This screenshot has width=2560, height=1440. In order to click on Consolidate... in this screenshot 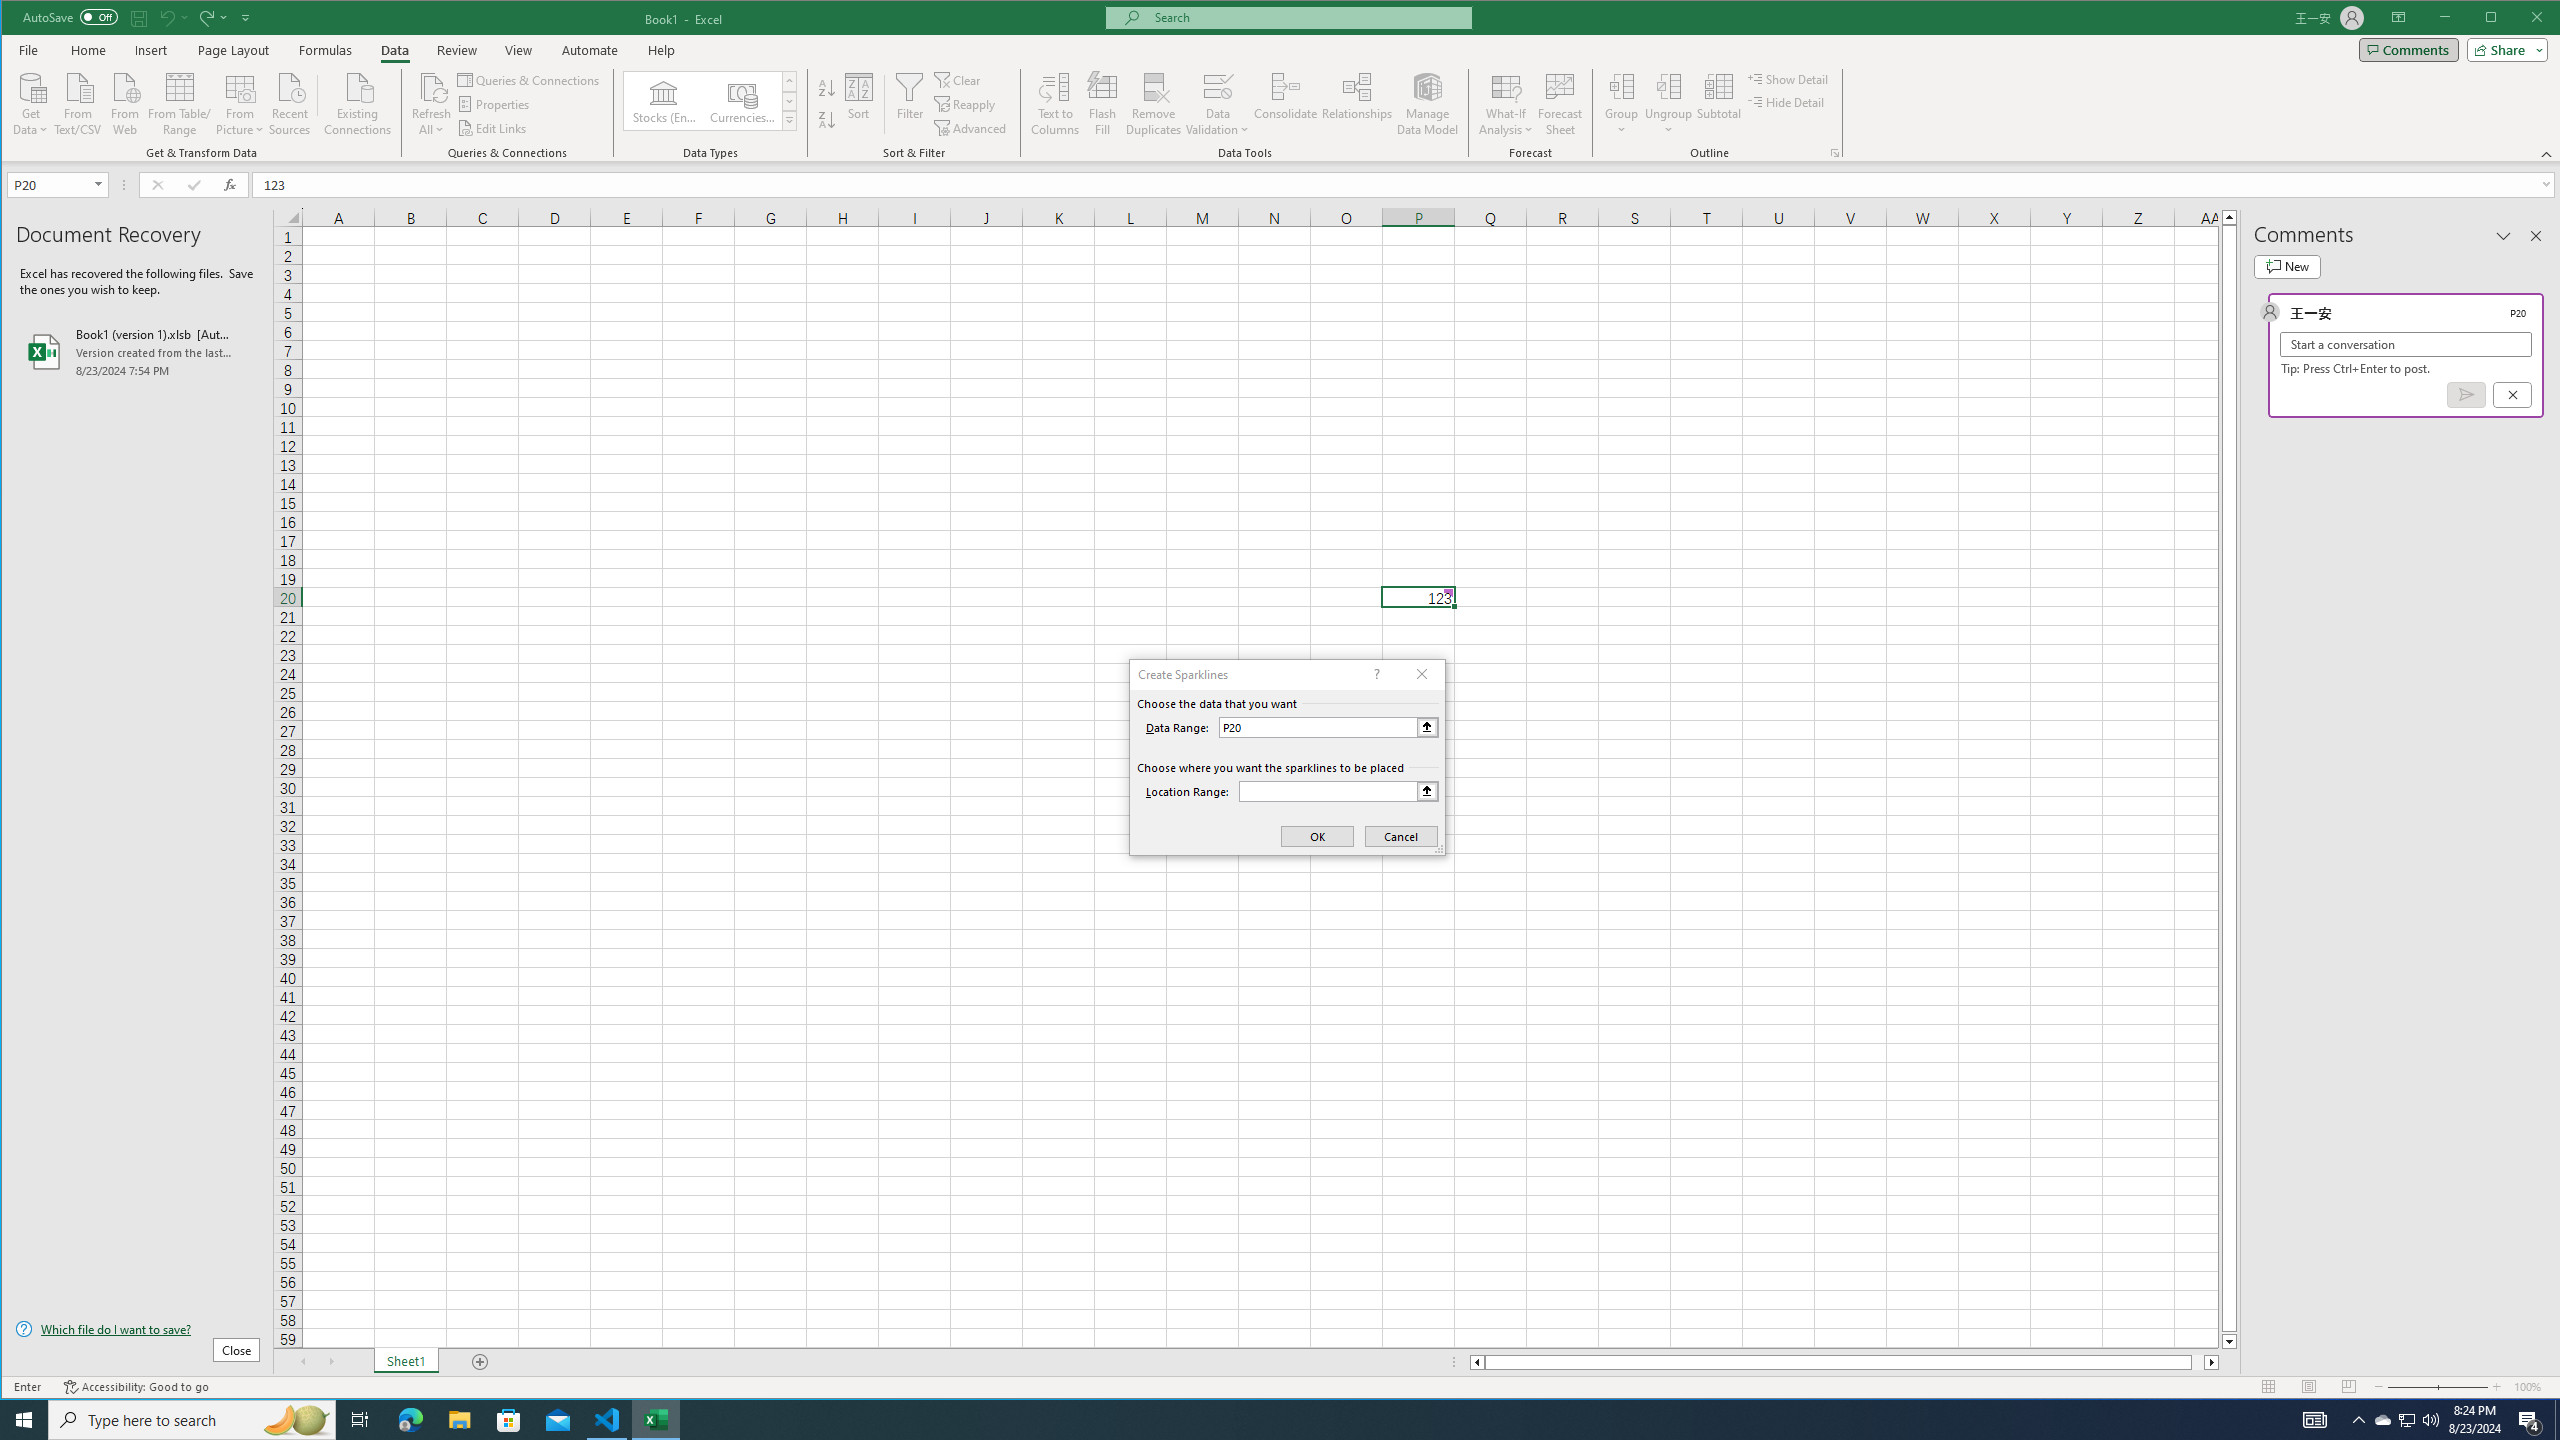, I will do `click(1286, 104)`.